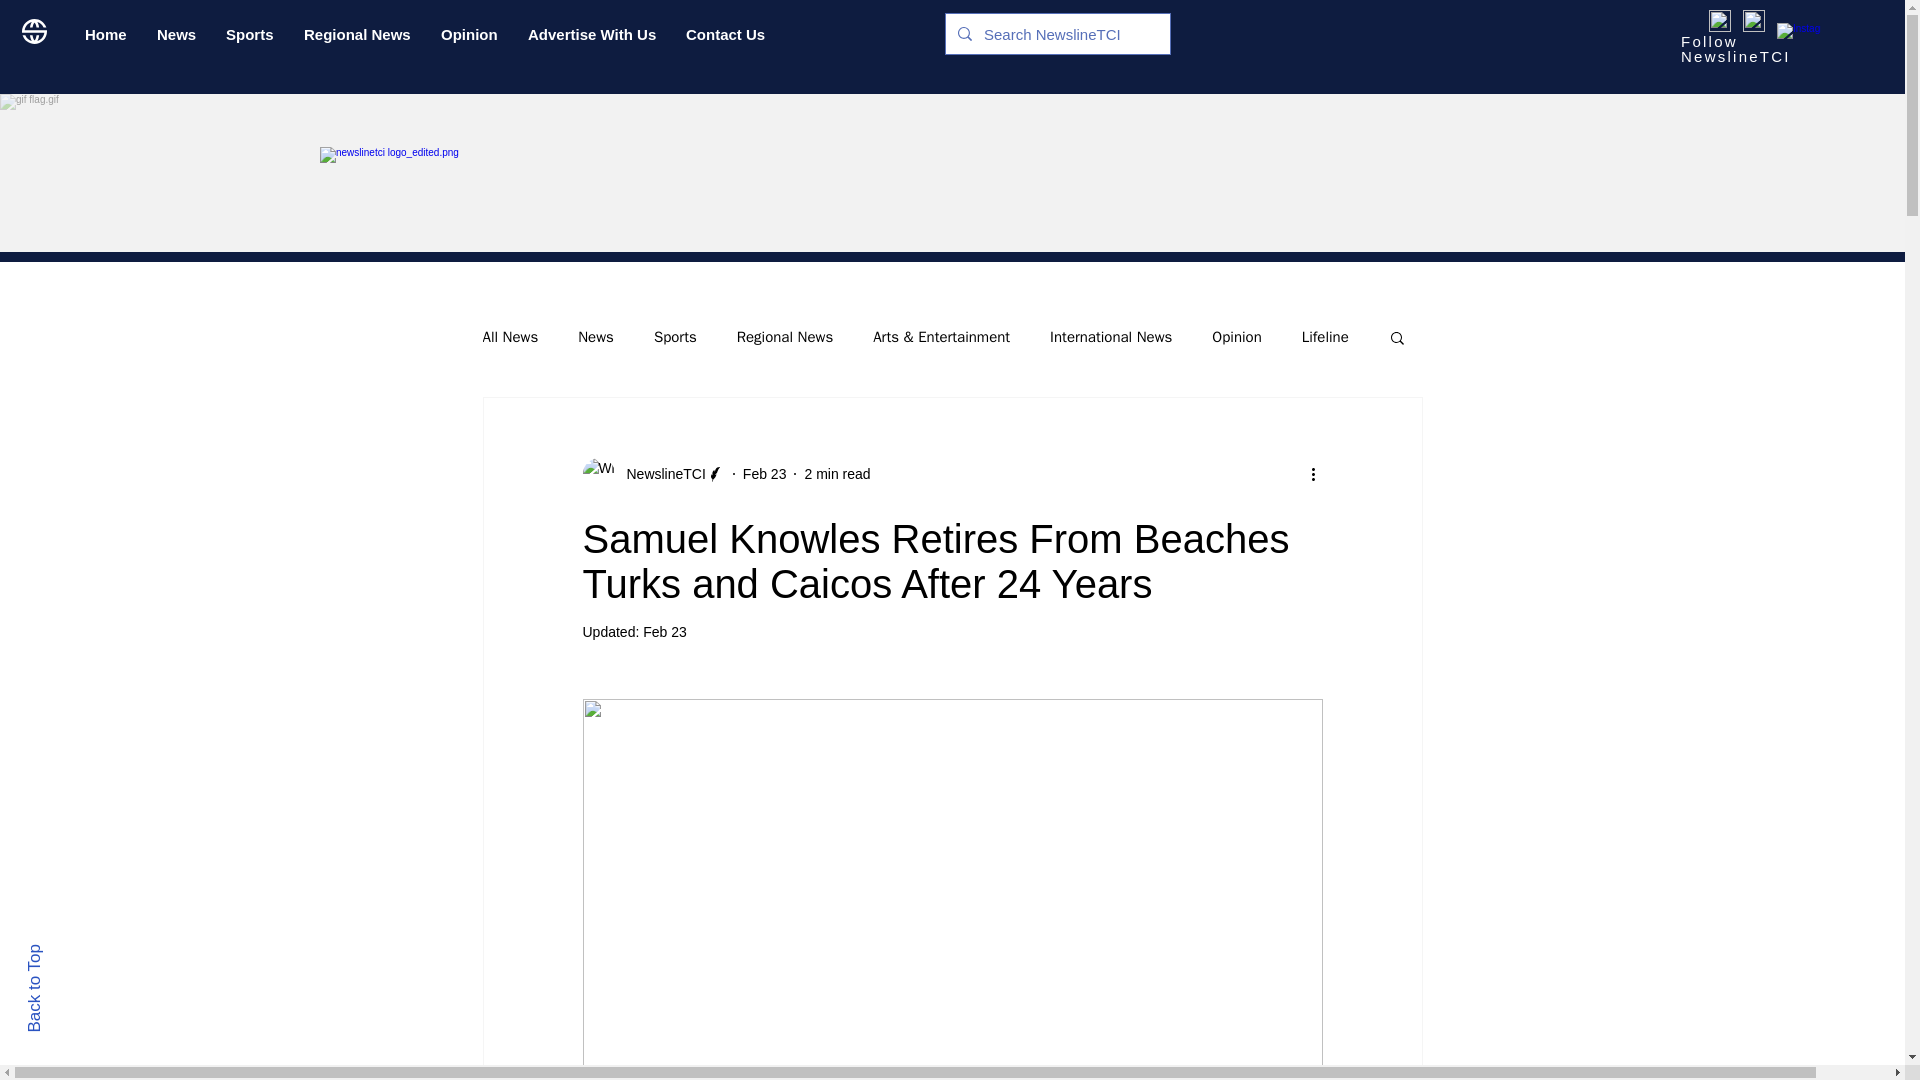  Describe the element at coordinates (836, 473) in the screenshot. I see `2 min read` at that location.